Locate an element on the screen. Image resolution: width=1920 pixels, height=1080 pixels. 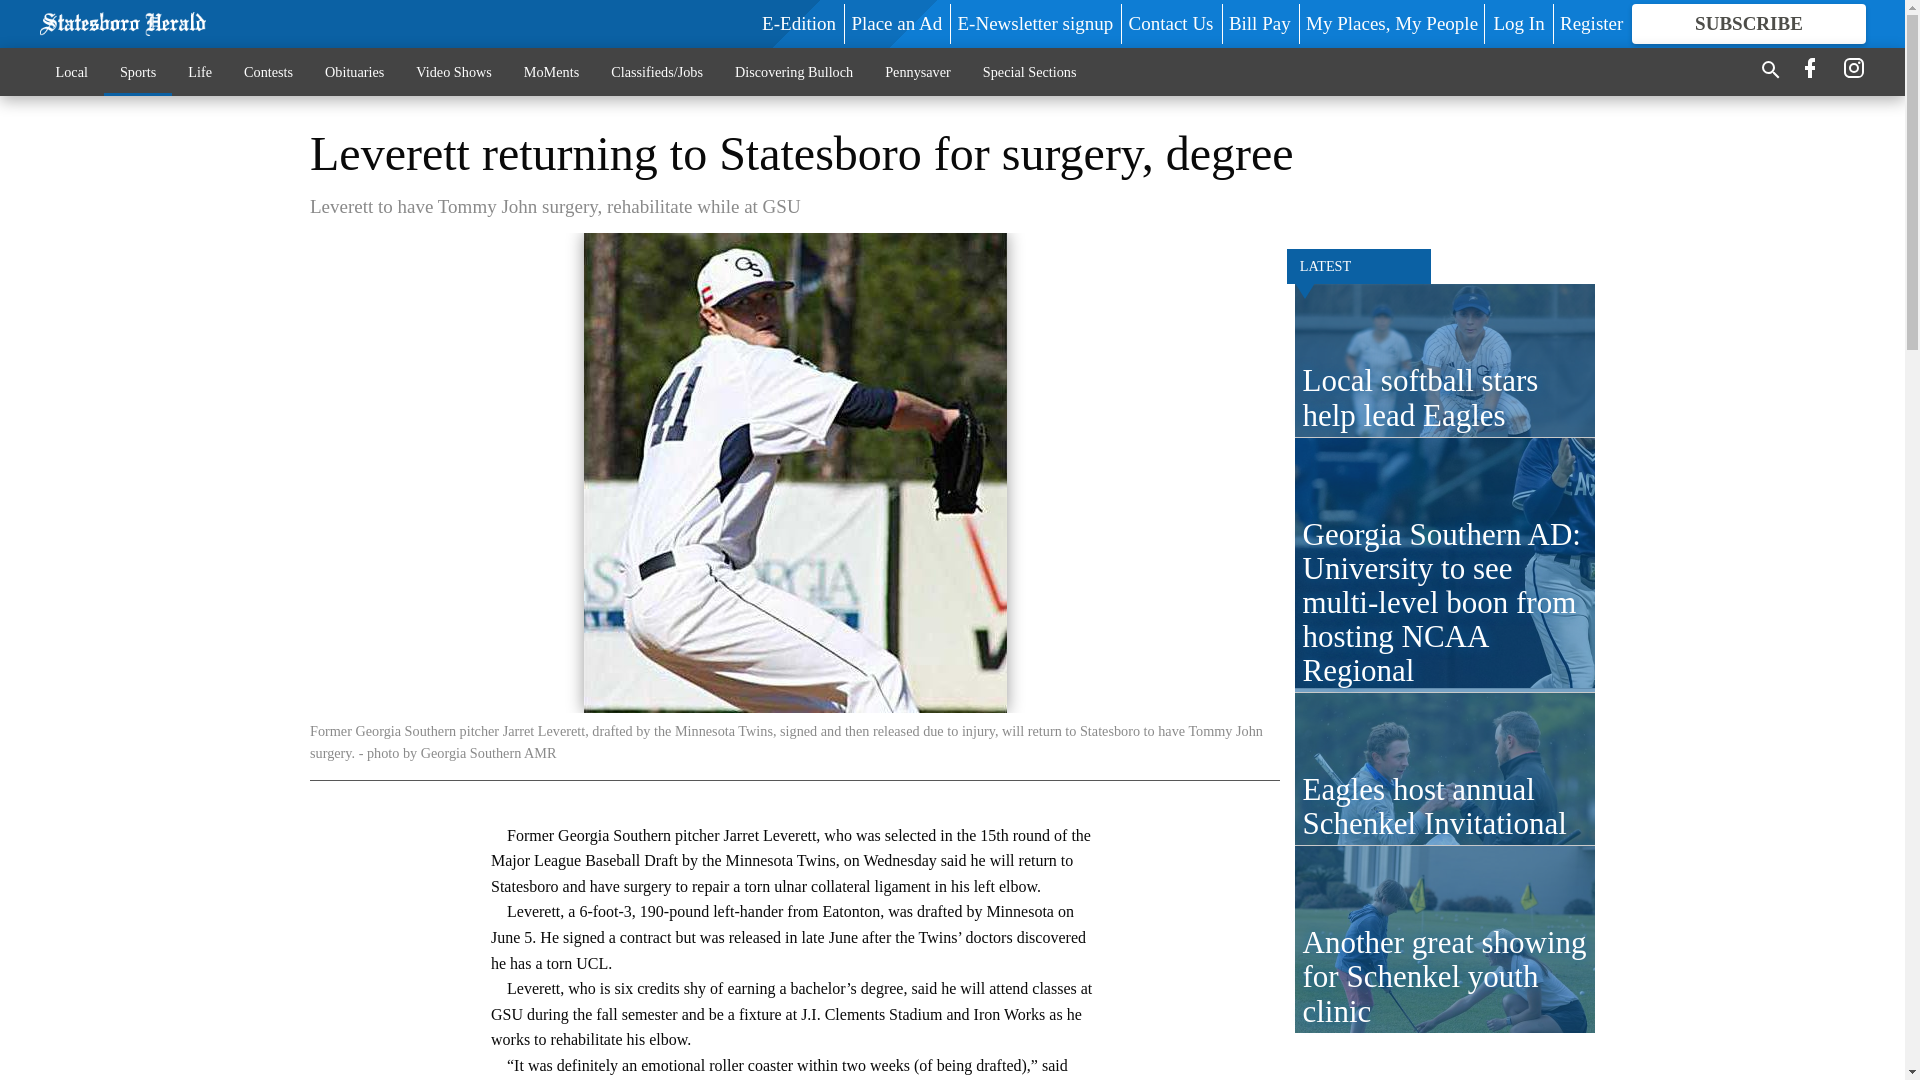
Contact Us is located at coordinates (1170, 23).